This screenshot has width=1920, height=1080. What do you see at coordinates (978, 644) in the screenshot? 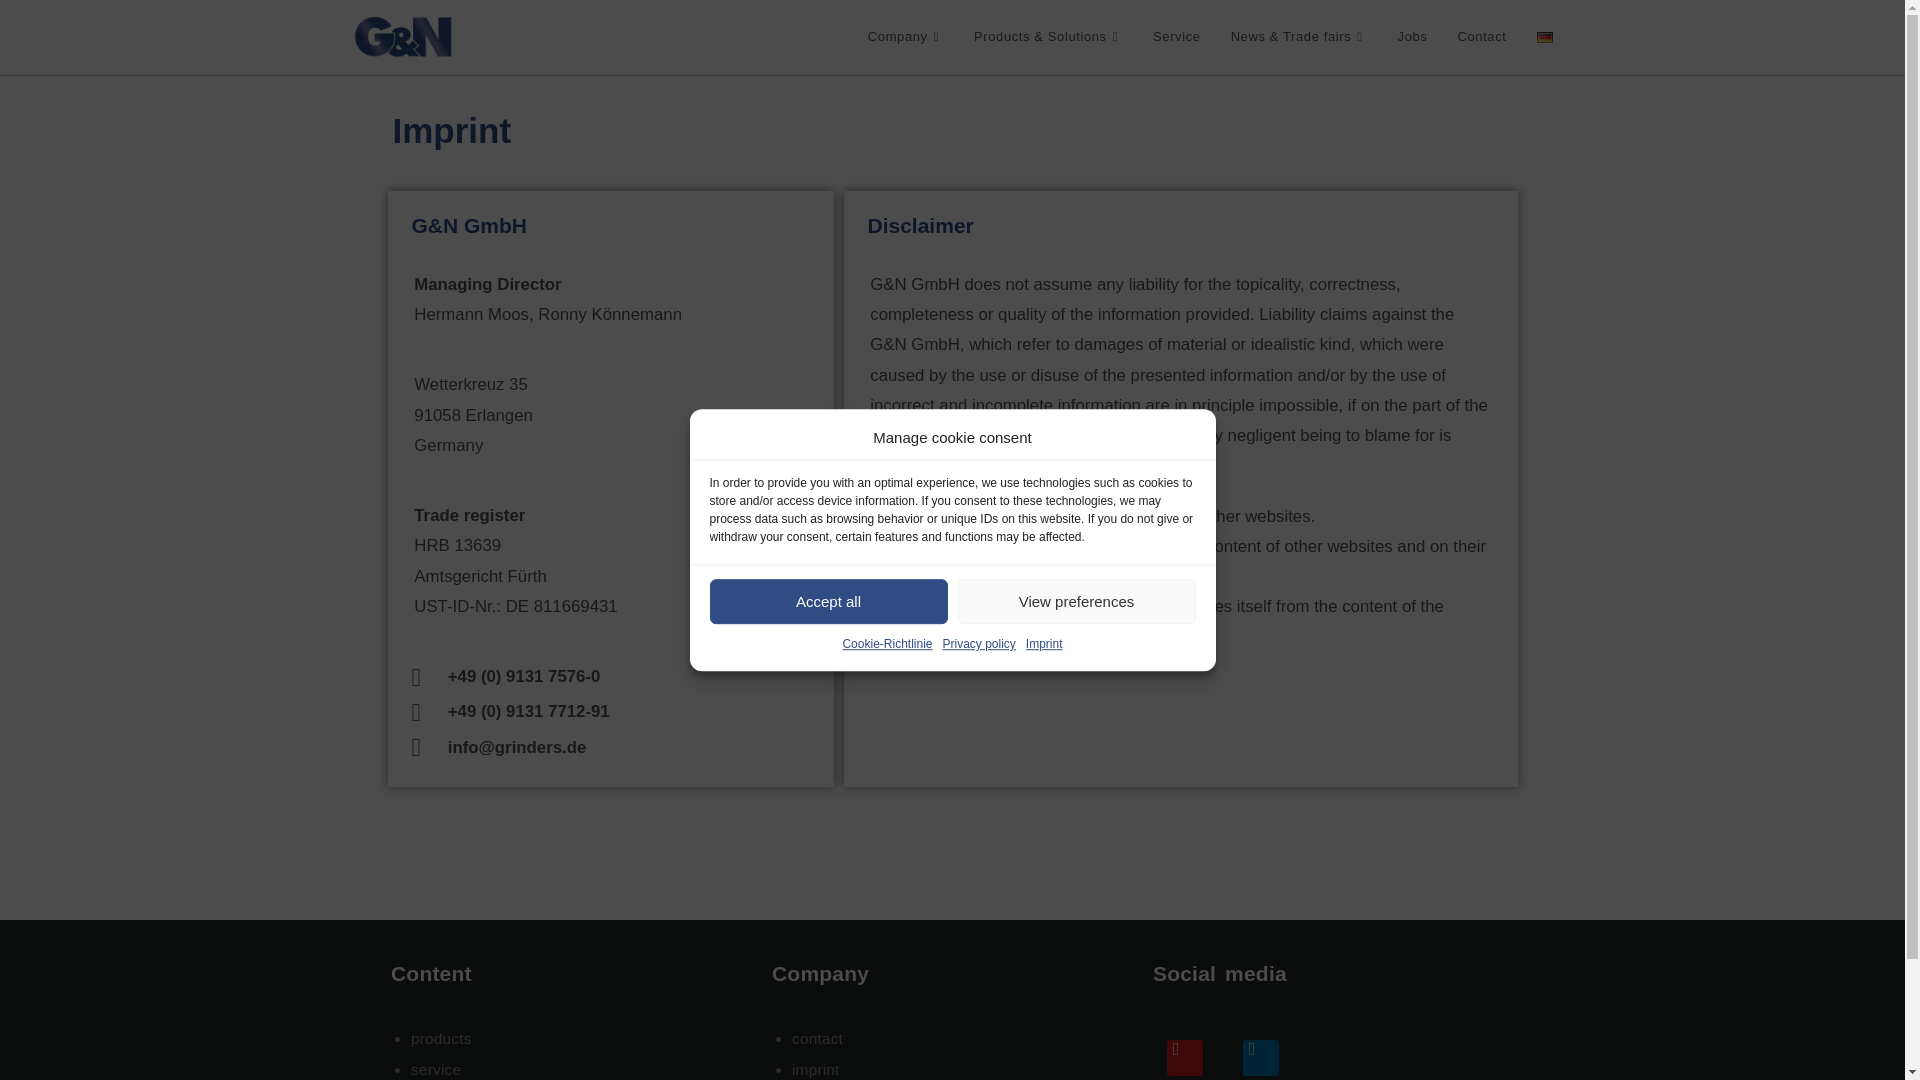
I see `Privacy policy` at bounding box center [978, 644].